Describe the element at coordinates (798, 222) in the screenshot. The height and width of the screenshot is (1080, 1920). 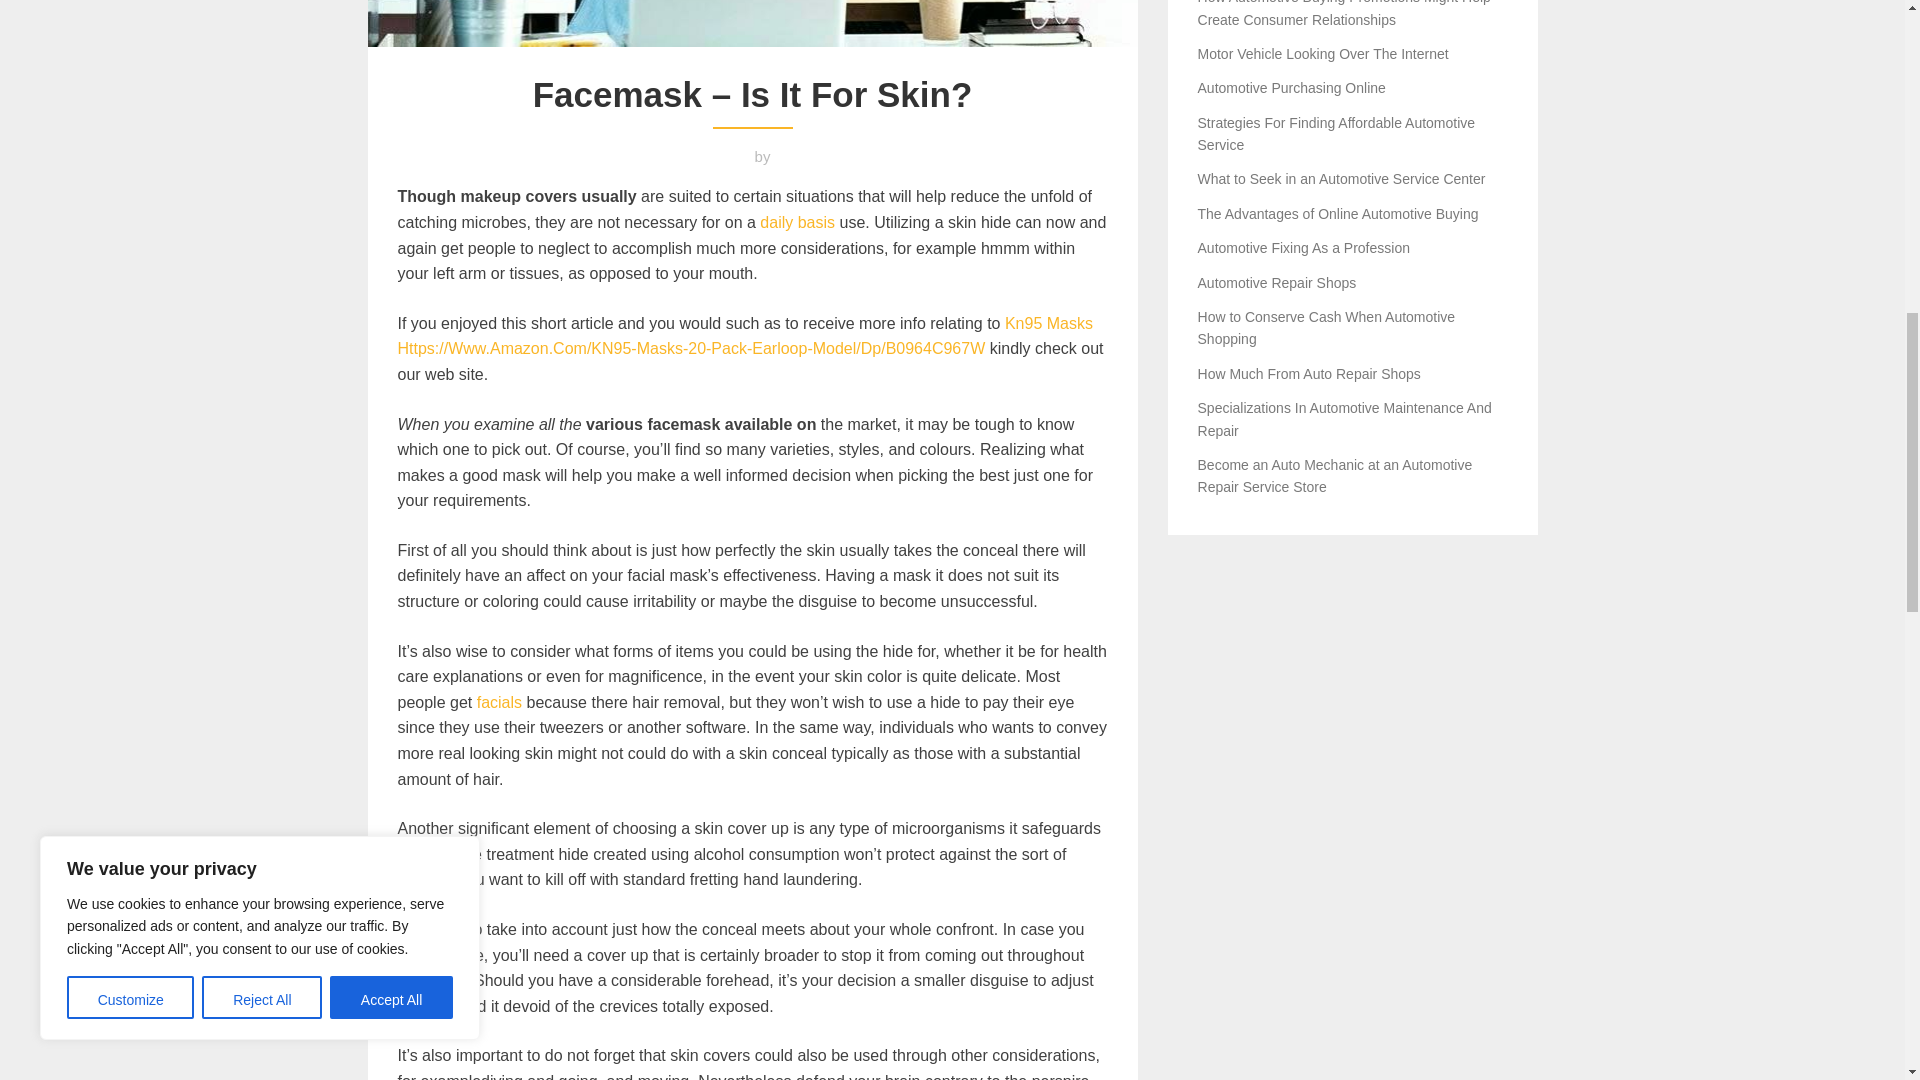
I see `daily basis` at that location.